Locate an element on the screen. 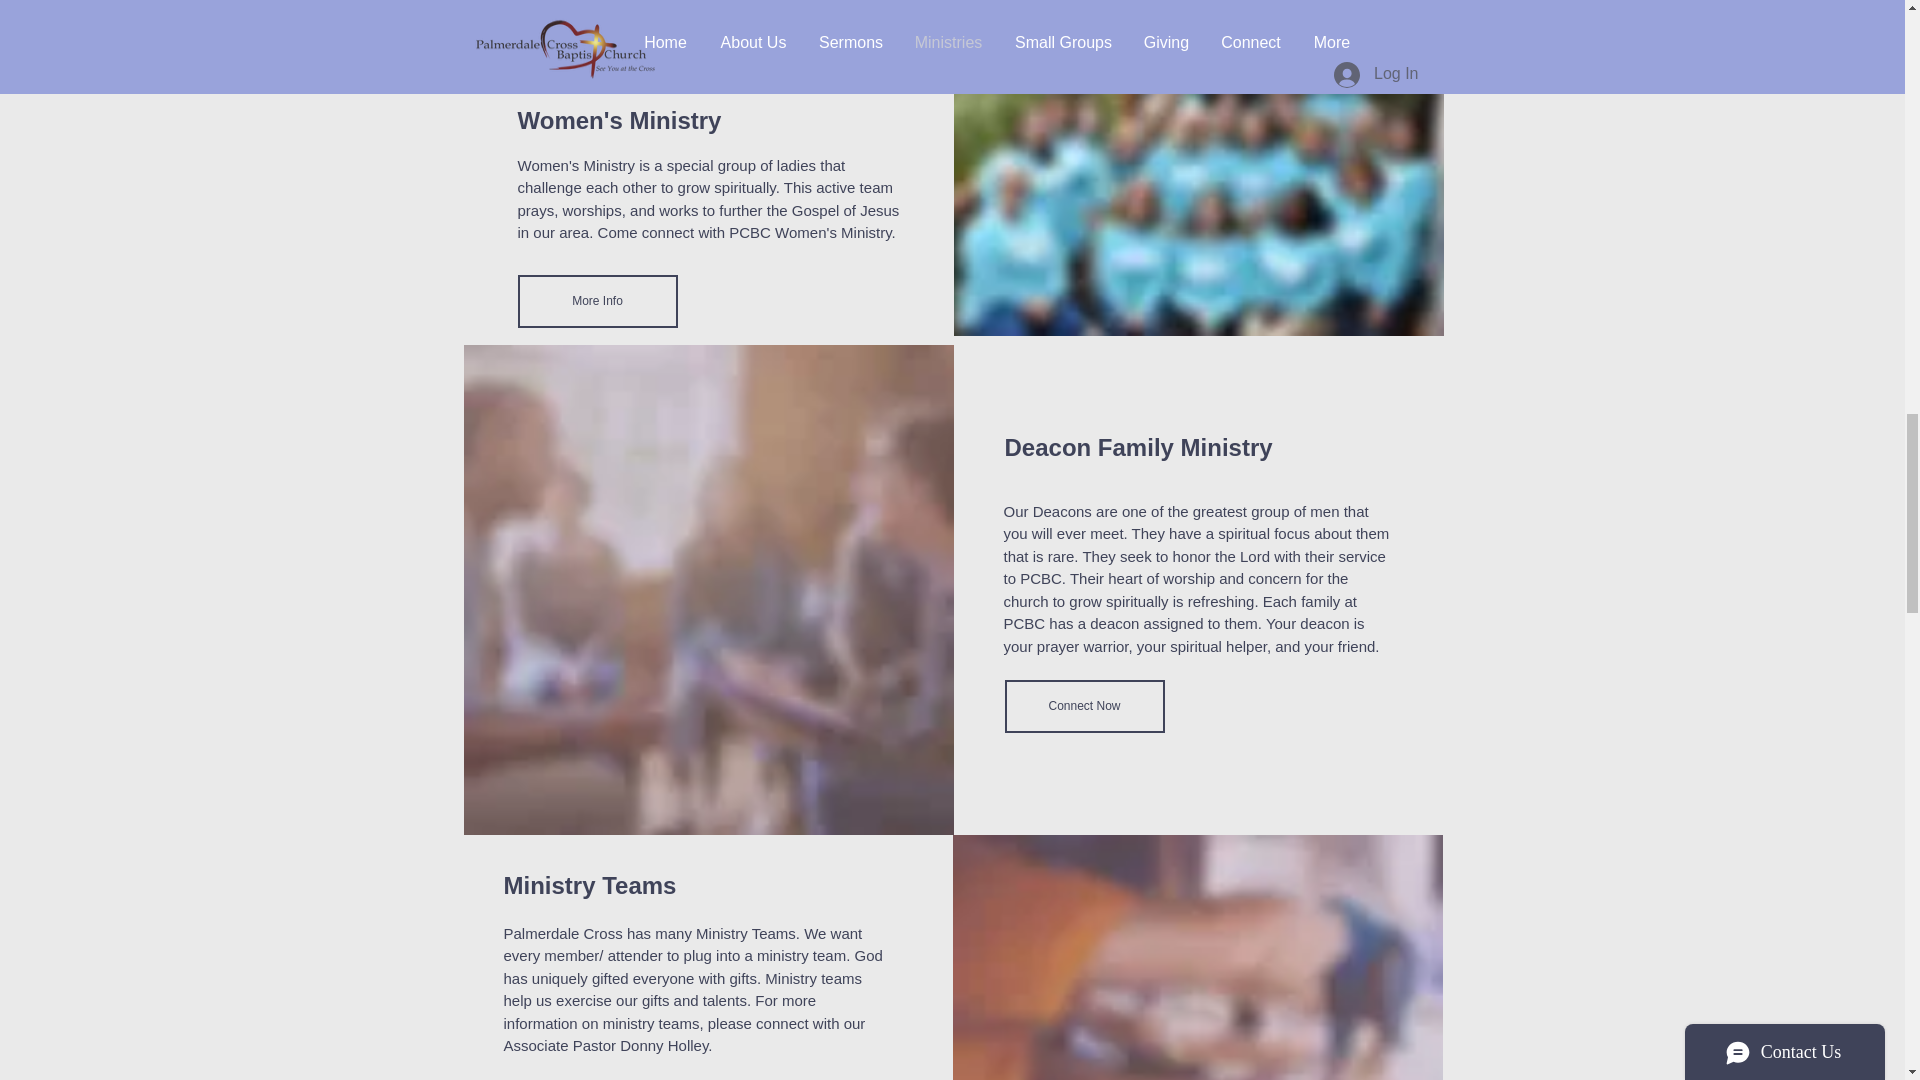 The image size is (1920, 1080). Connect Now is located at coordinates (1084, 706).